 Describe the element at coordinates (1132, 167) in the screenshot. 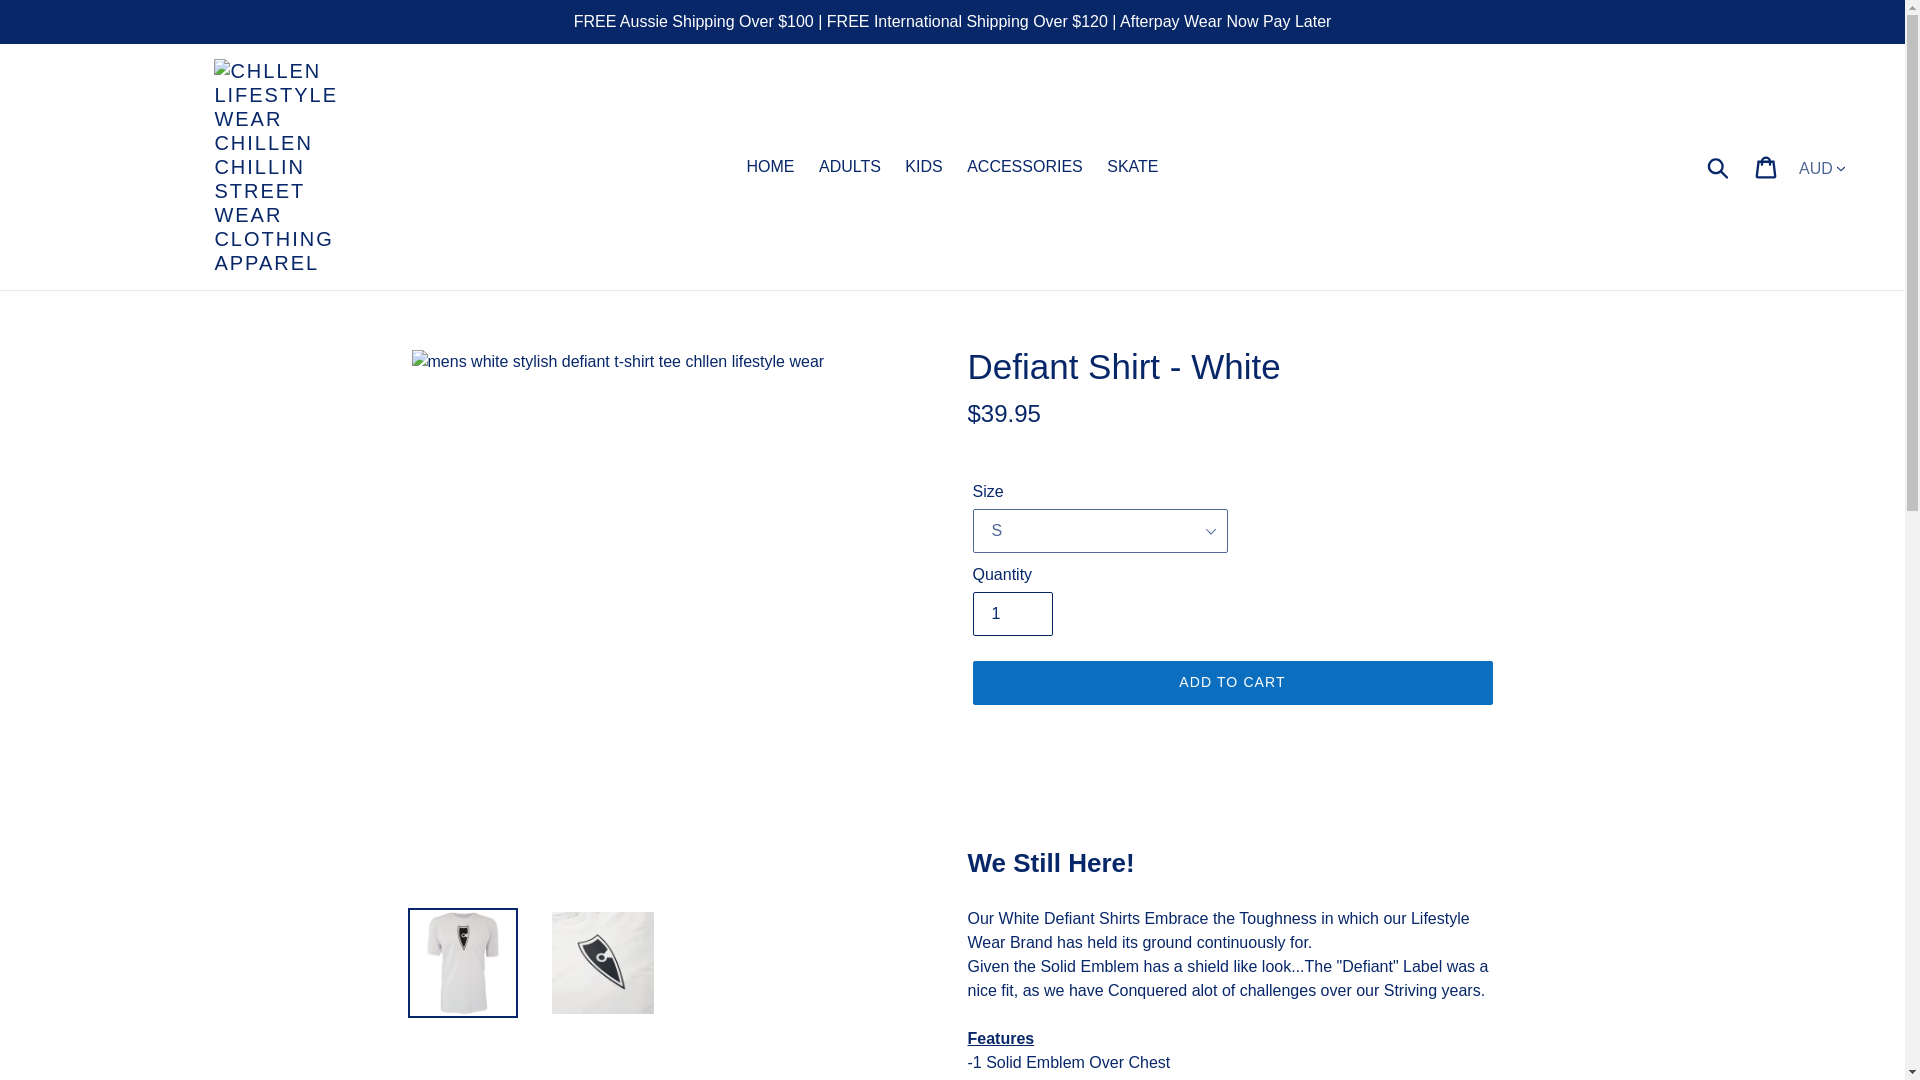

I see `SKATE` at that location.